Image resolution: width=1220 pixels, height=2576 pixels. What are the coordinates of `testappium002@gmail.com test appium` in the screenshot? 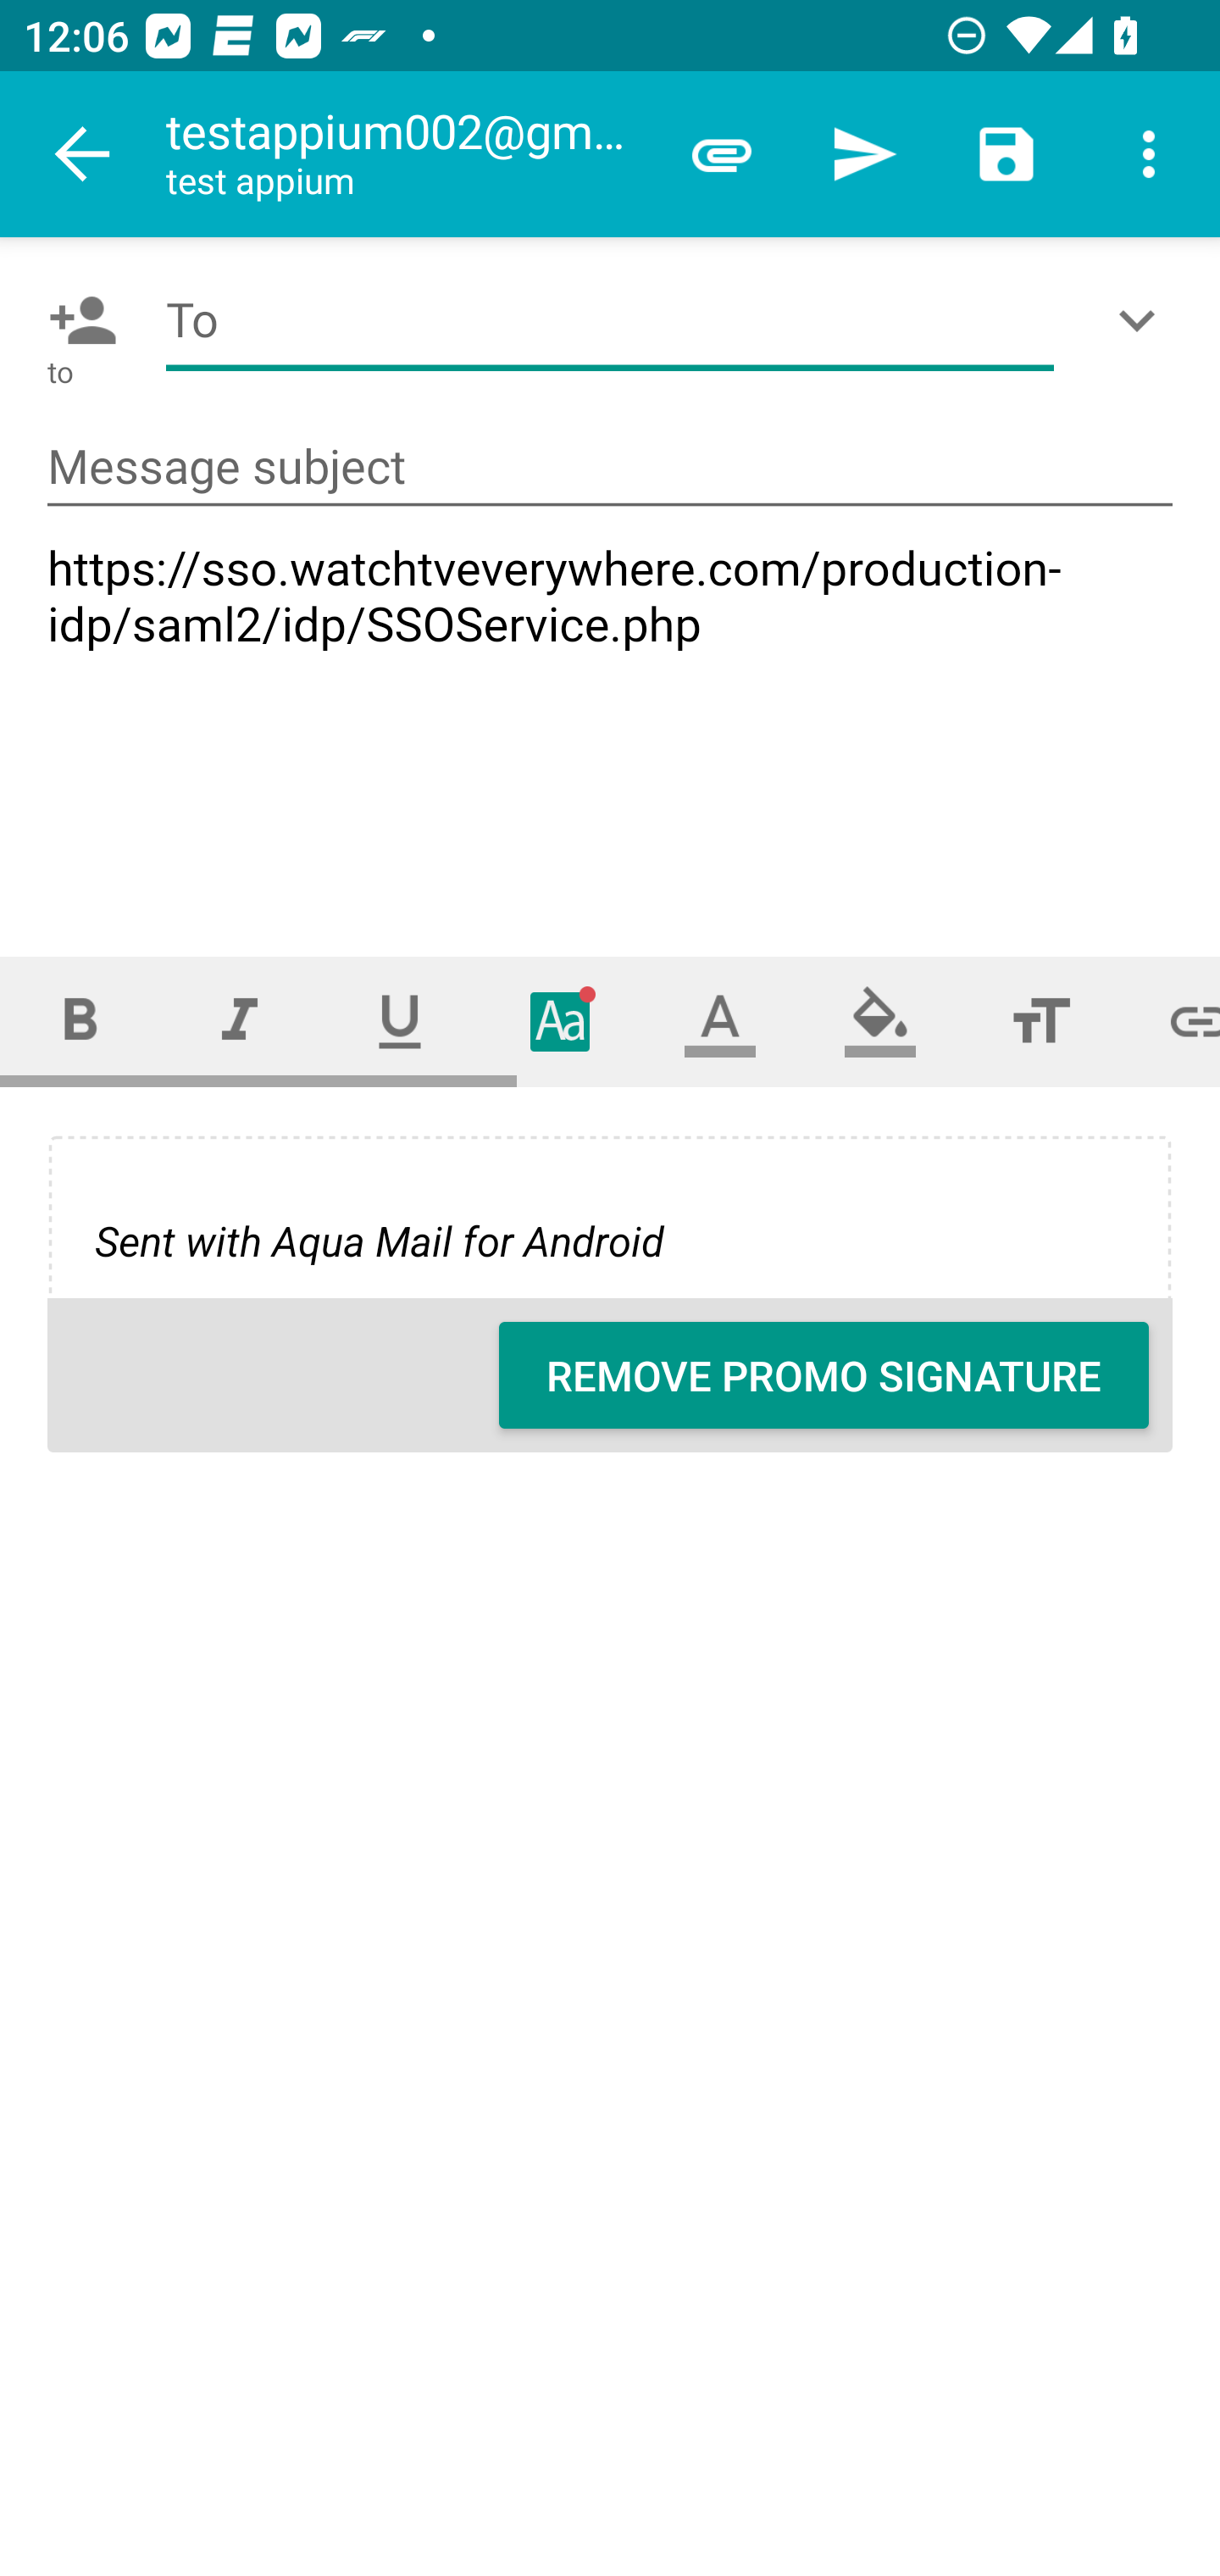 It's located at (408, 154).